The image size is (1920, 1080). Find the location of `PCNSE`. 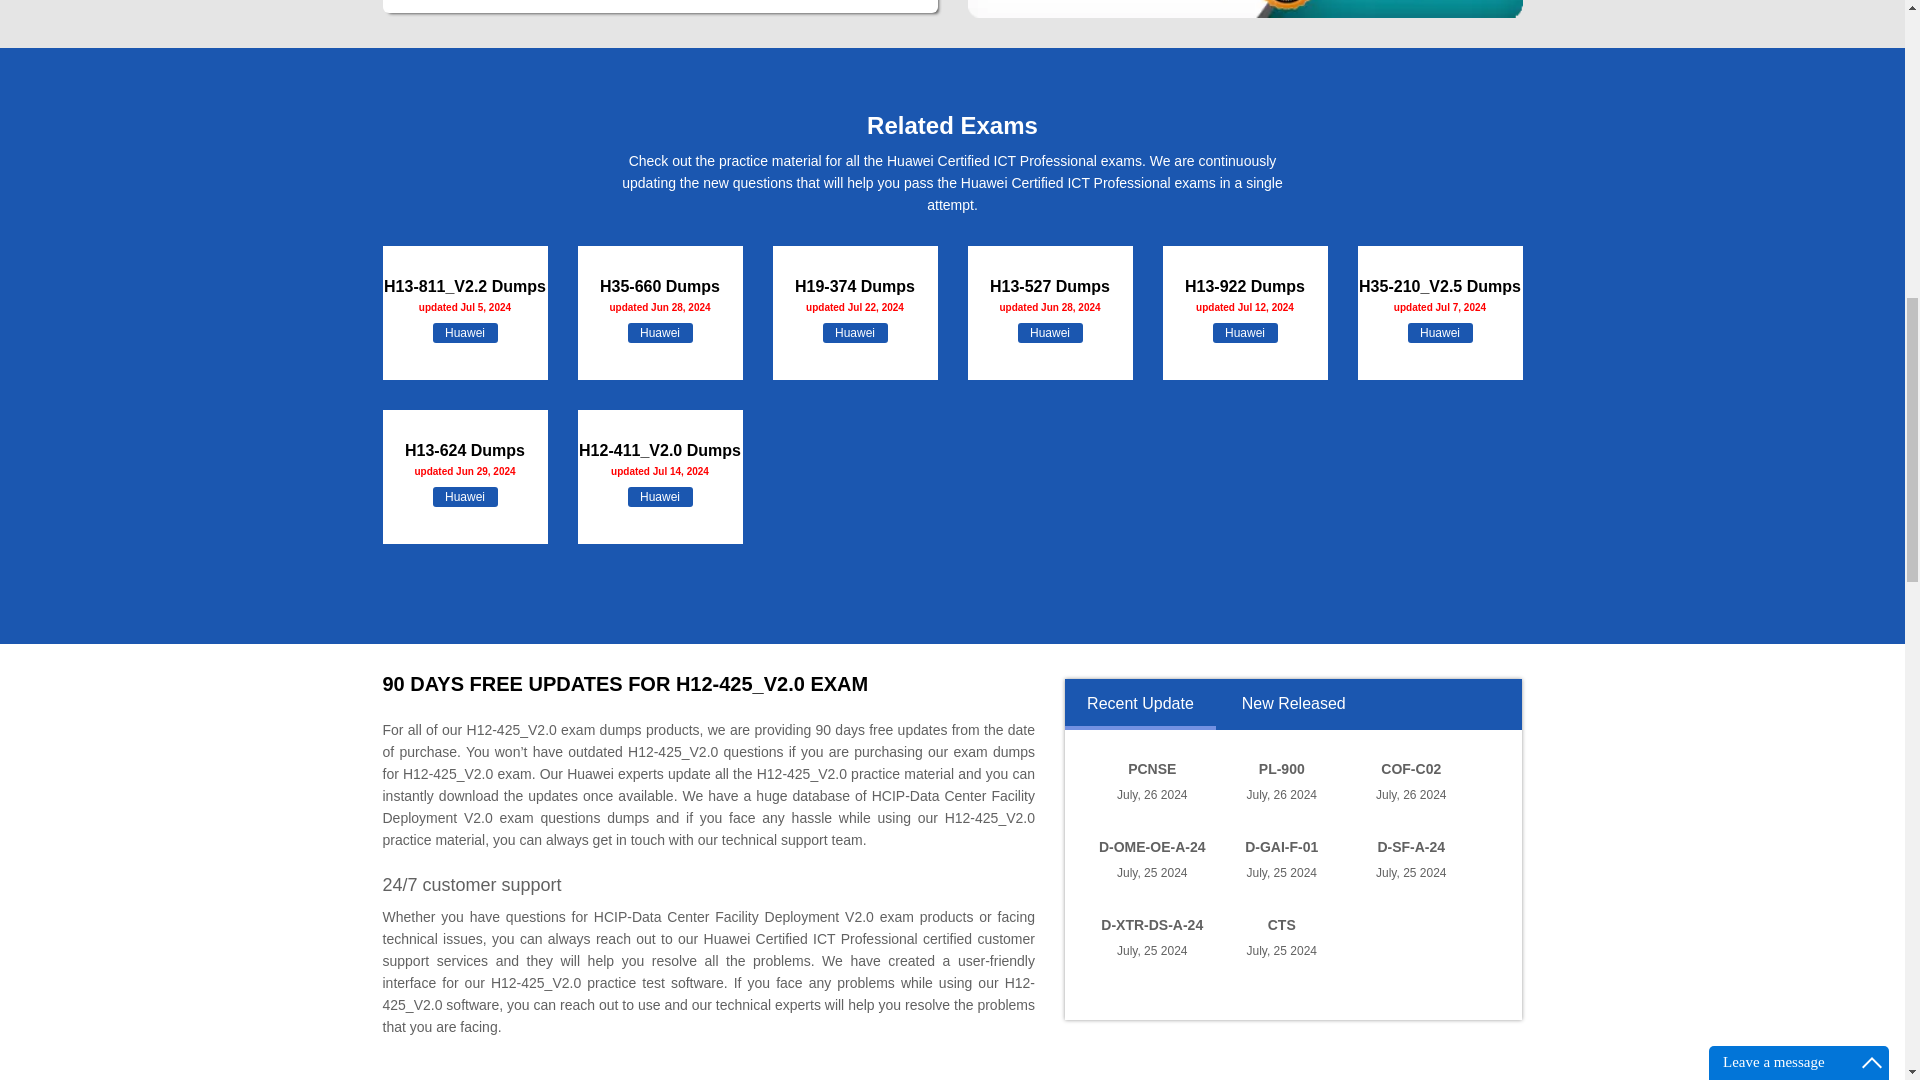

PCNSE is located at coordinates (1152, 768).